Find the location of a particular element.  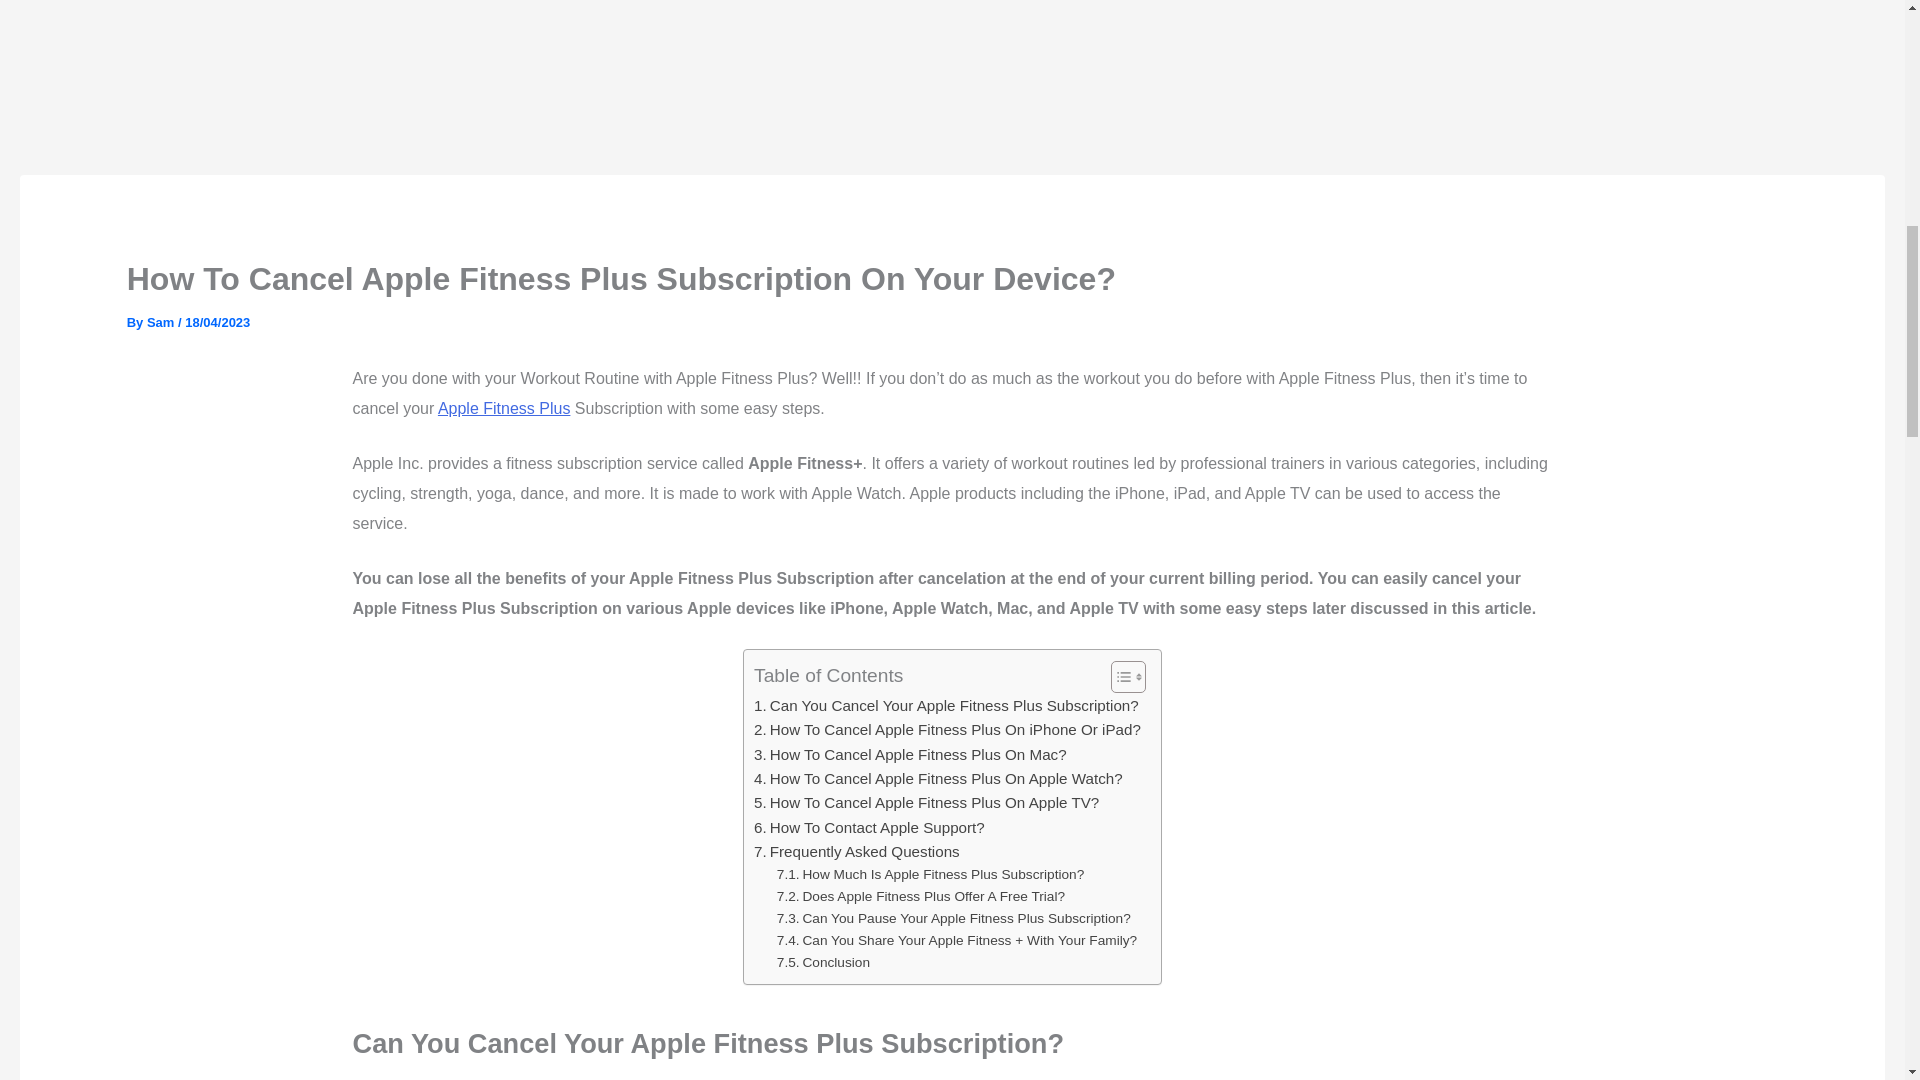

How To Contact Apple Support? is located at coordinates (869, 828).